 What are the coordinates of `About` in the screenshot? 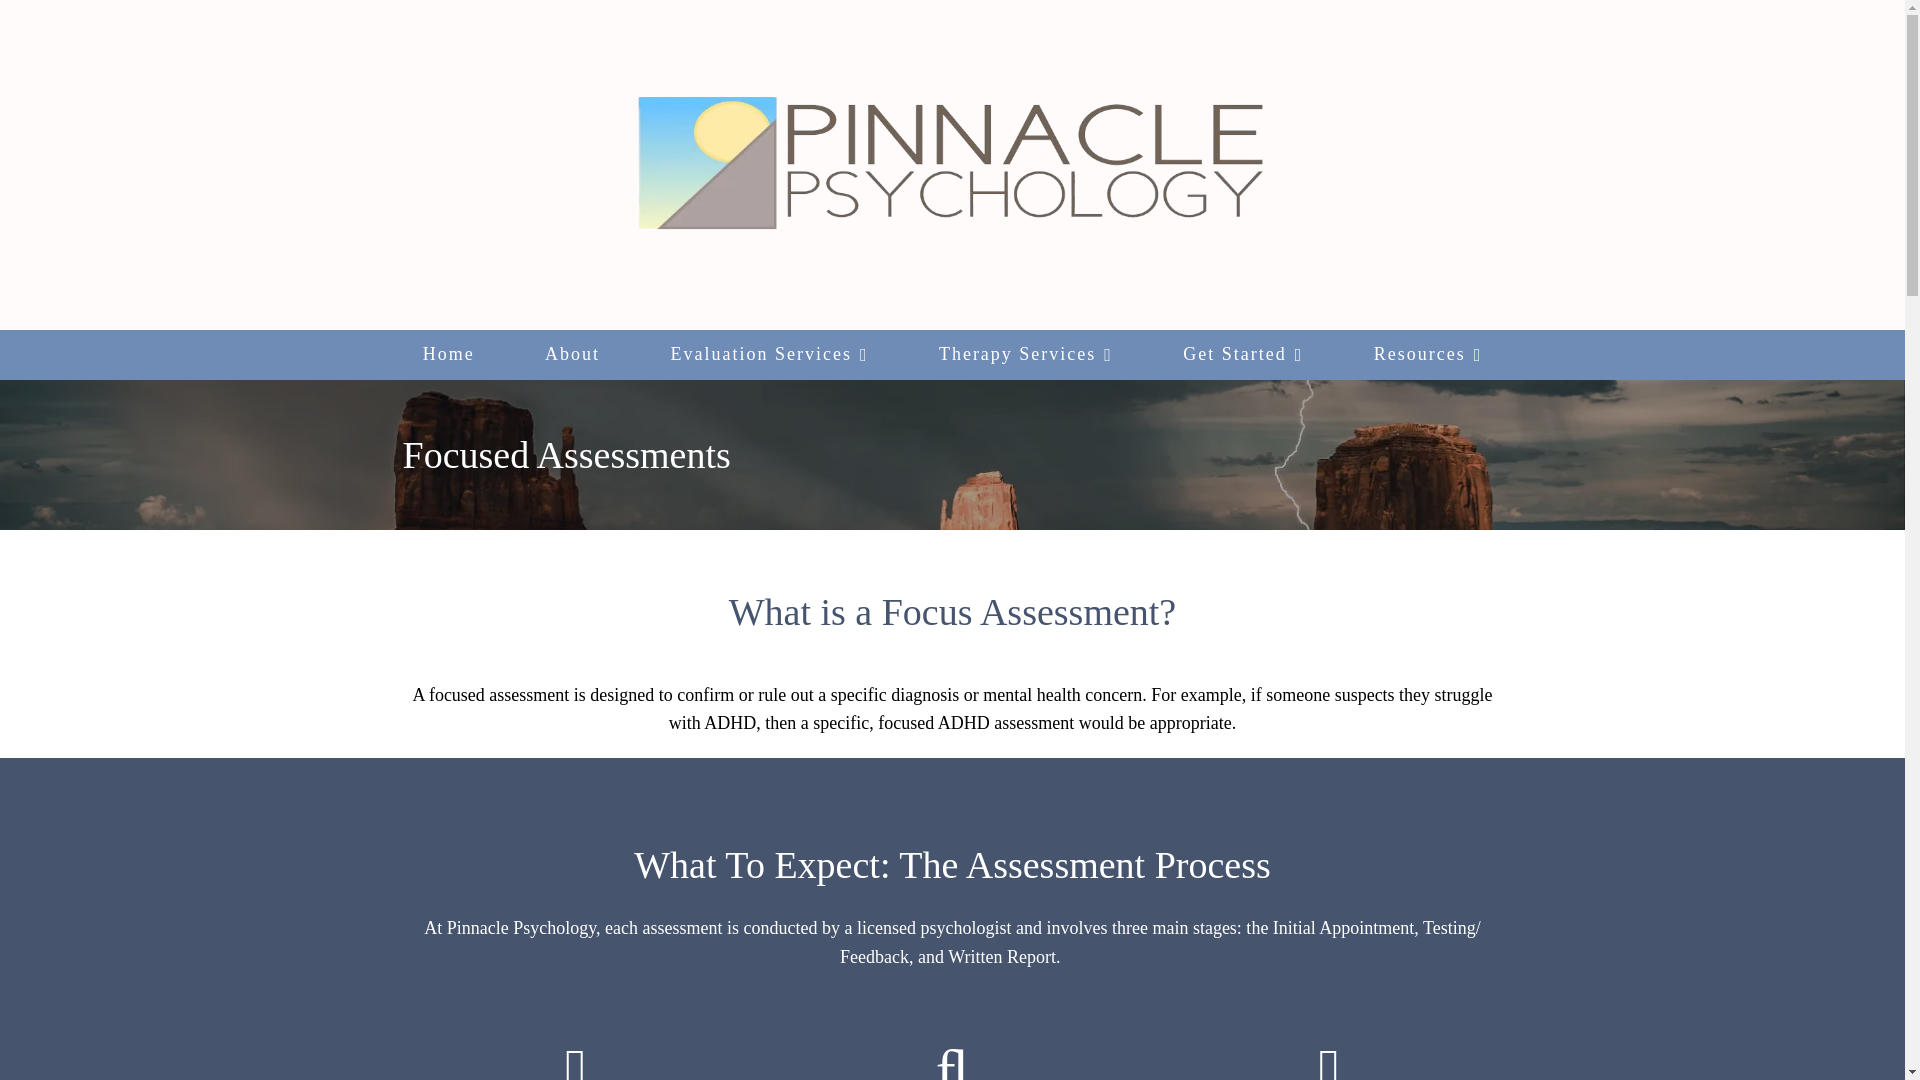 It's located at (572, 355).